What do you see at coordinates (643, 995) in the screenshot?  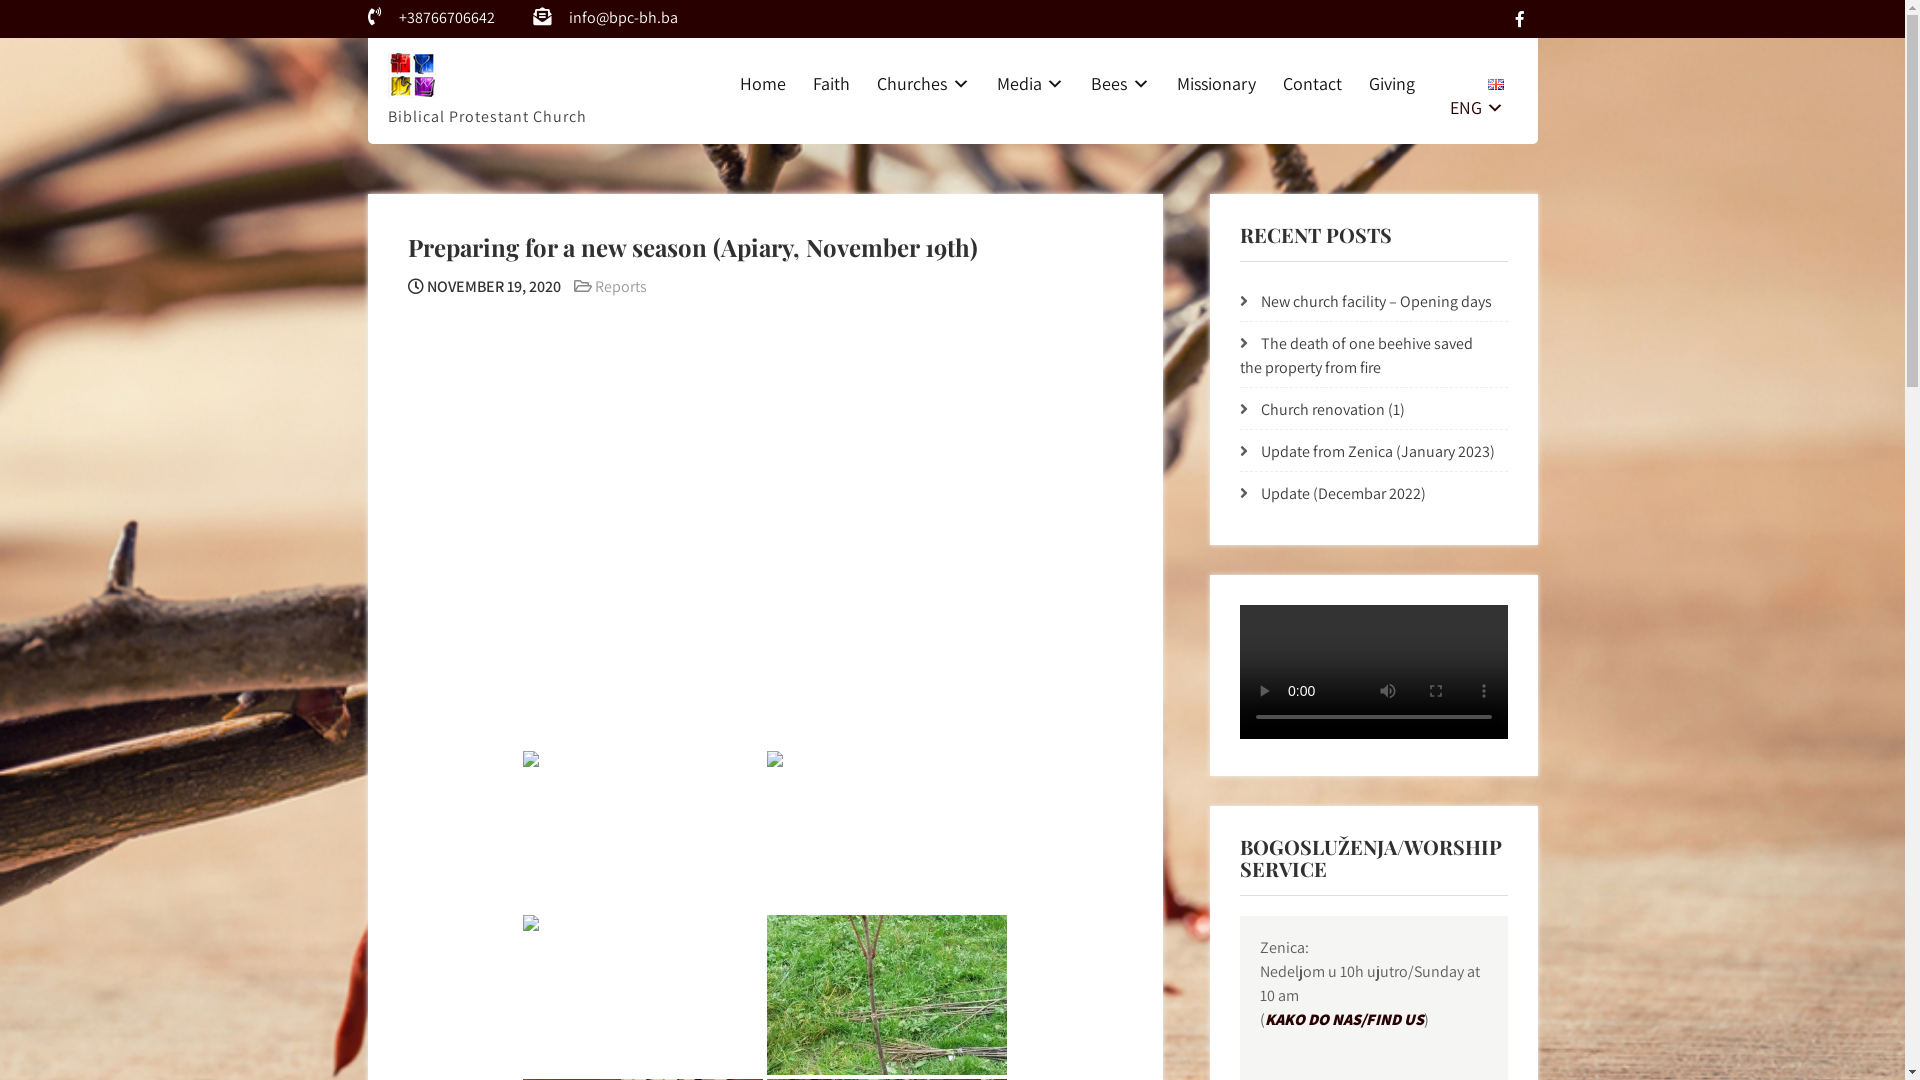 I see `9b426629-2a13-4fdd-9662-9fdd94ed9dc8` at bounding box center [643, 995].